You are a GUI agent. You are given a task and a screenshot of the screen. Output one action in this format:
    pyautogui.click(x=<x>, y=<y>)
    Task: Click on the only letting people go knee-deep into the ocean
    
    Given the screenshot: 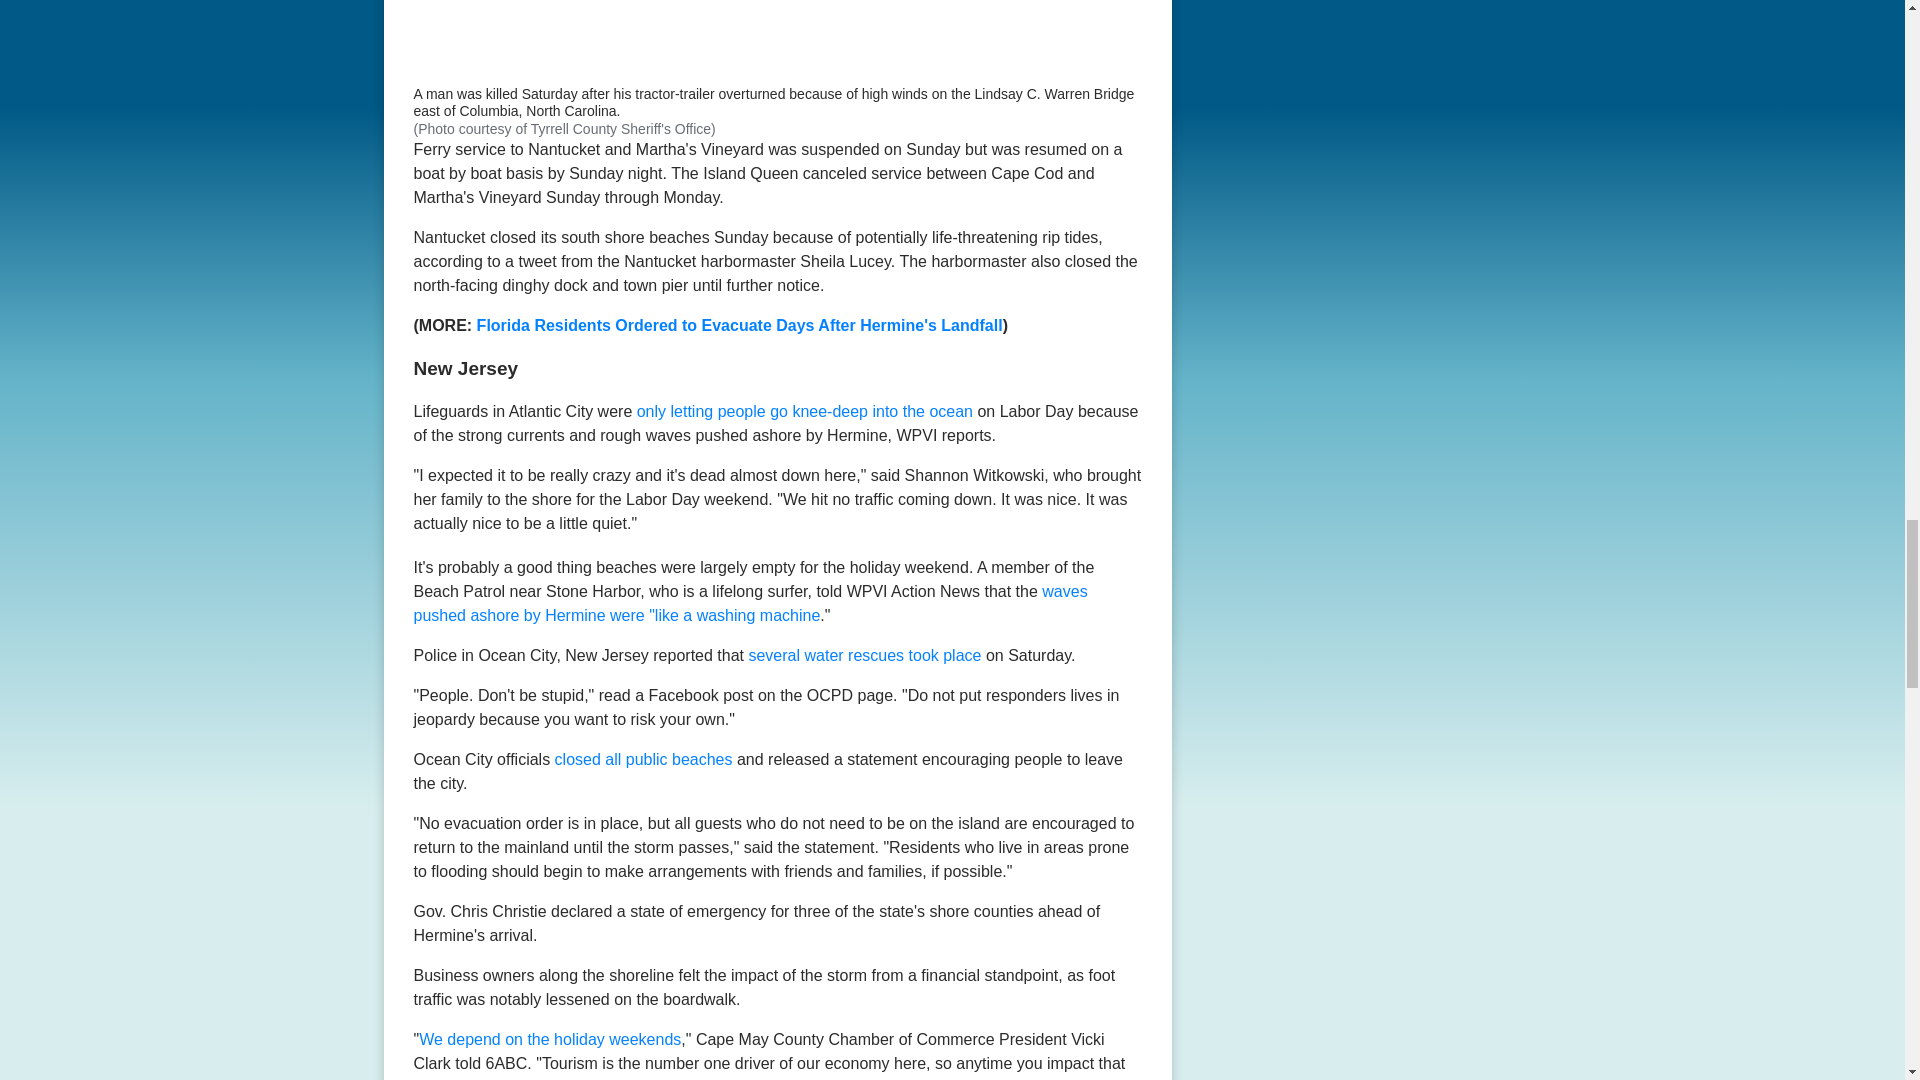 What is the action you would take?
    pyautogui.click(x=805, y=411)
    